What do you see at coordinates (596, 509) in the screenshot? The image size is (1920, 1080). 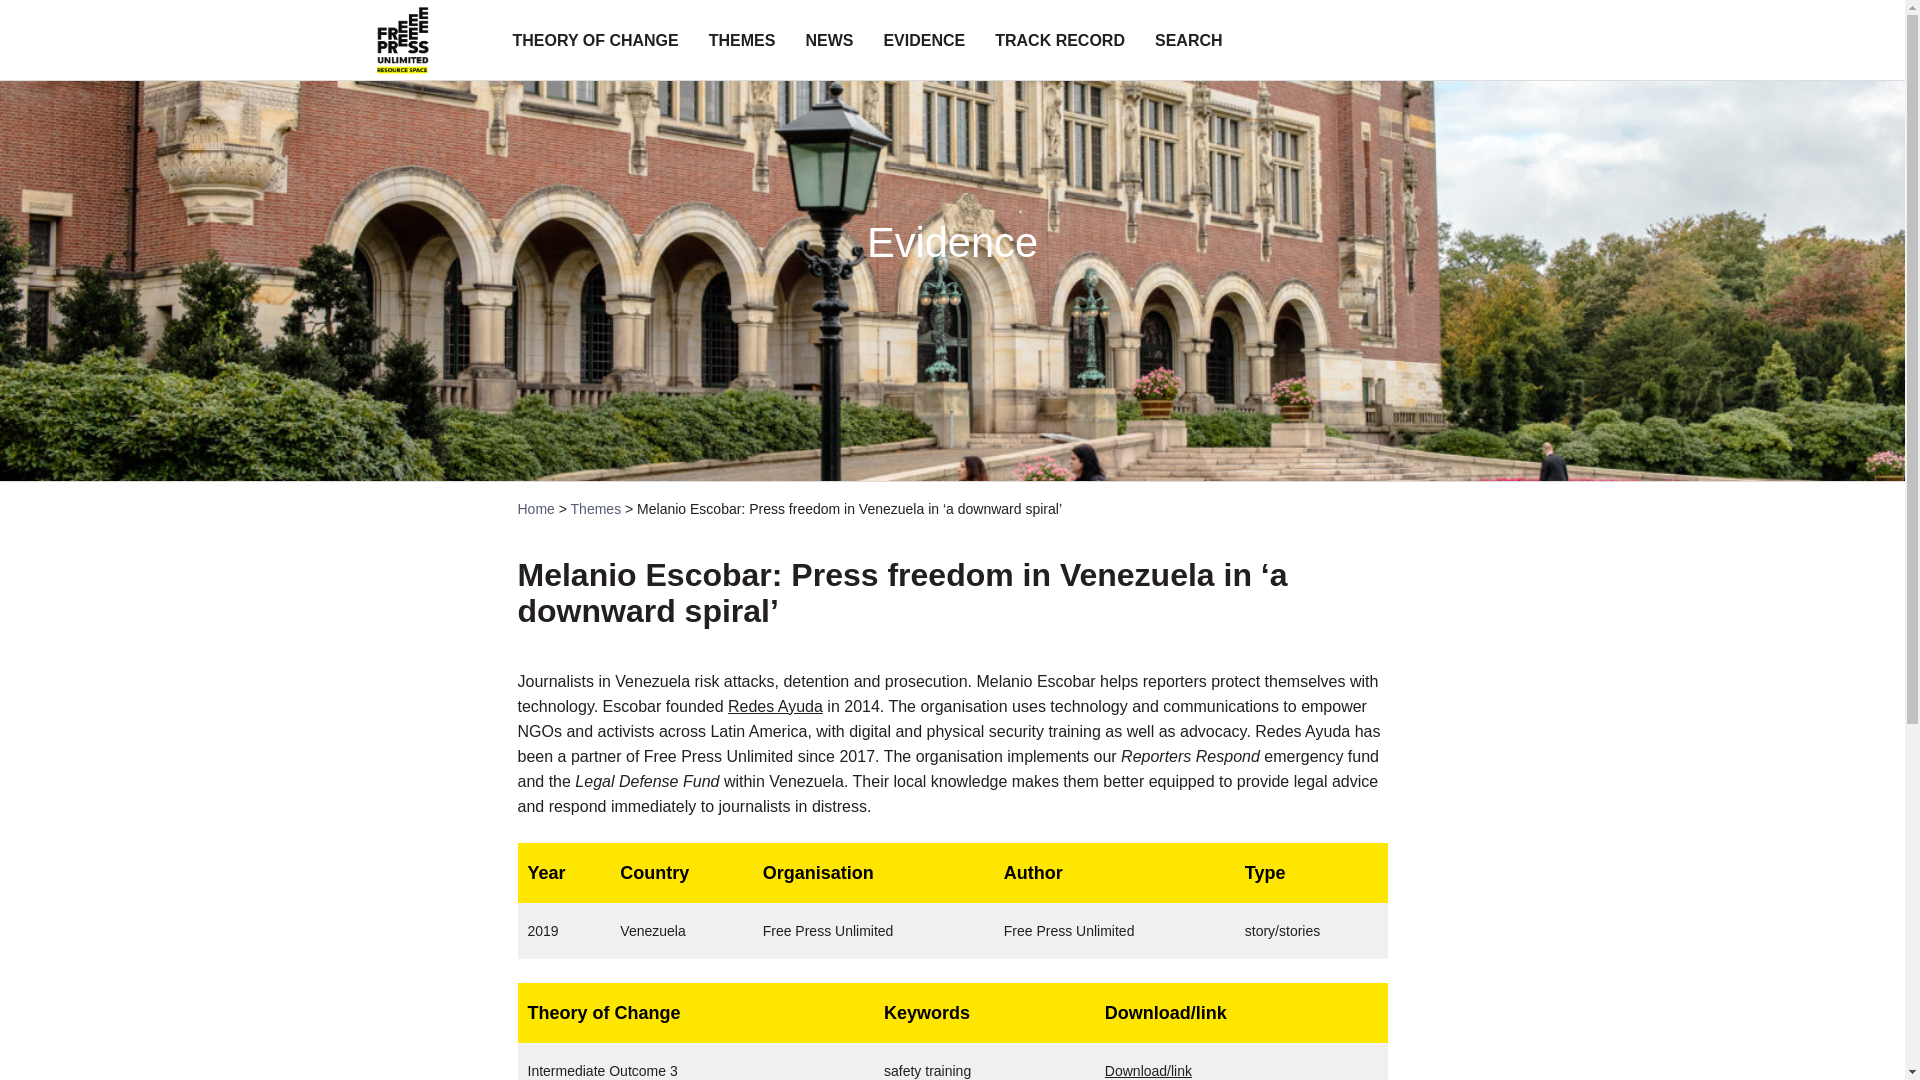 I see `Go to Themes.` at bounding box center [596, 509].